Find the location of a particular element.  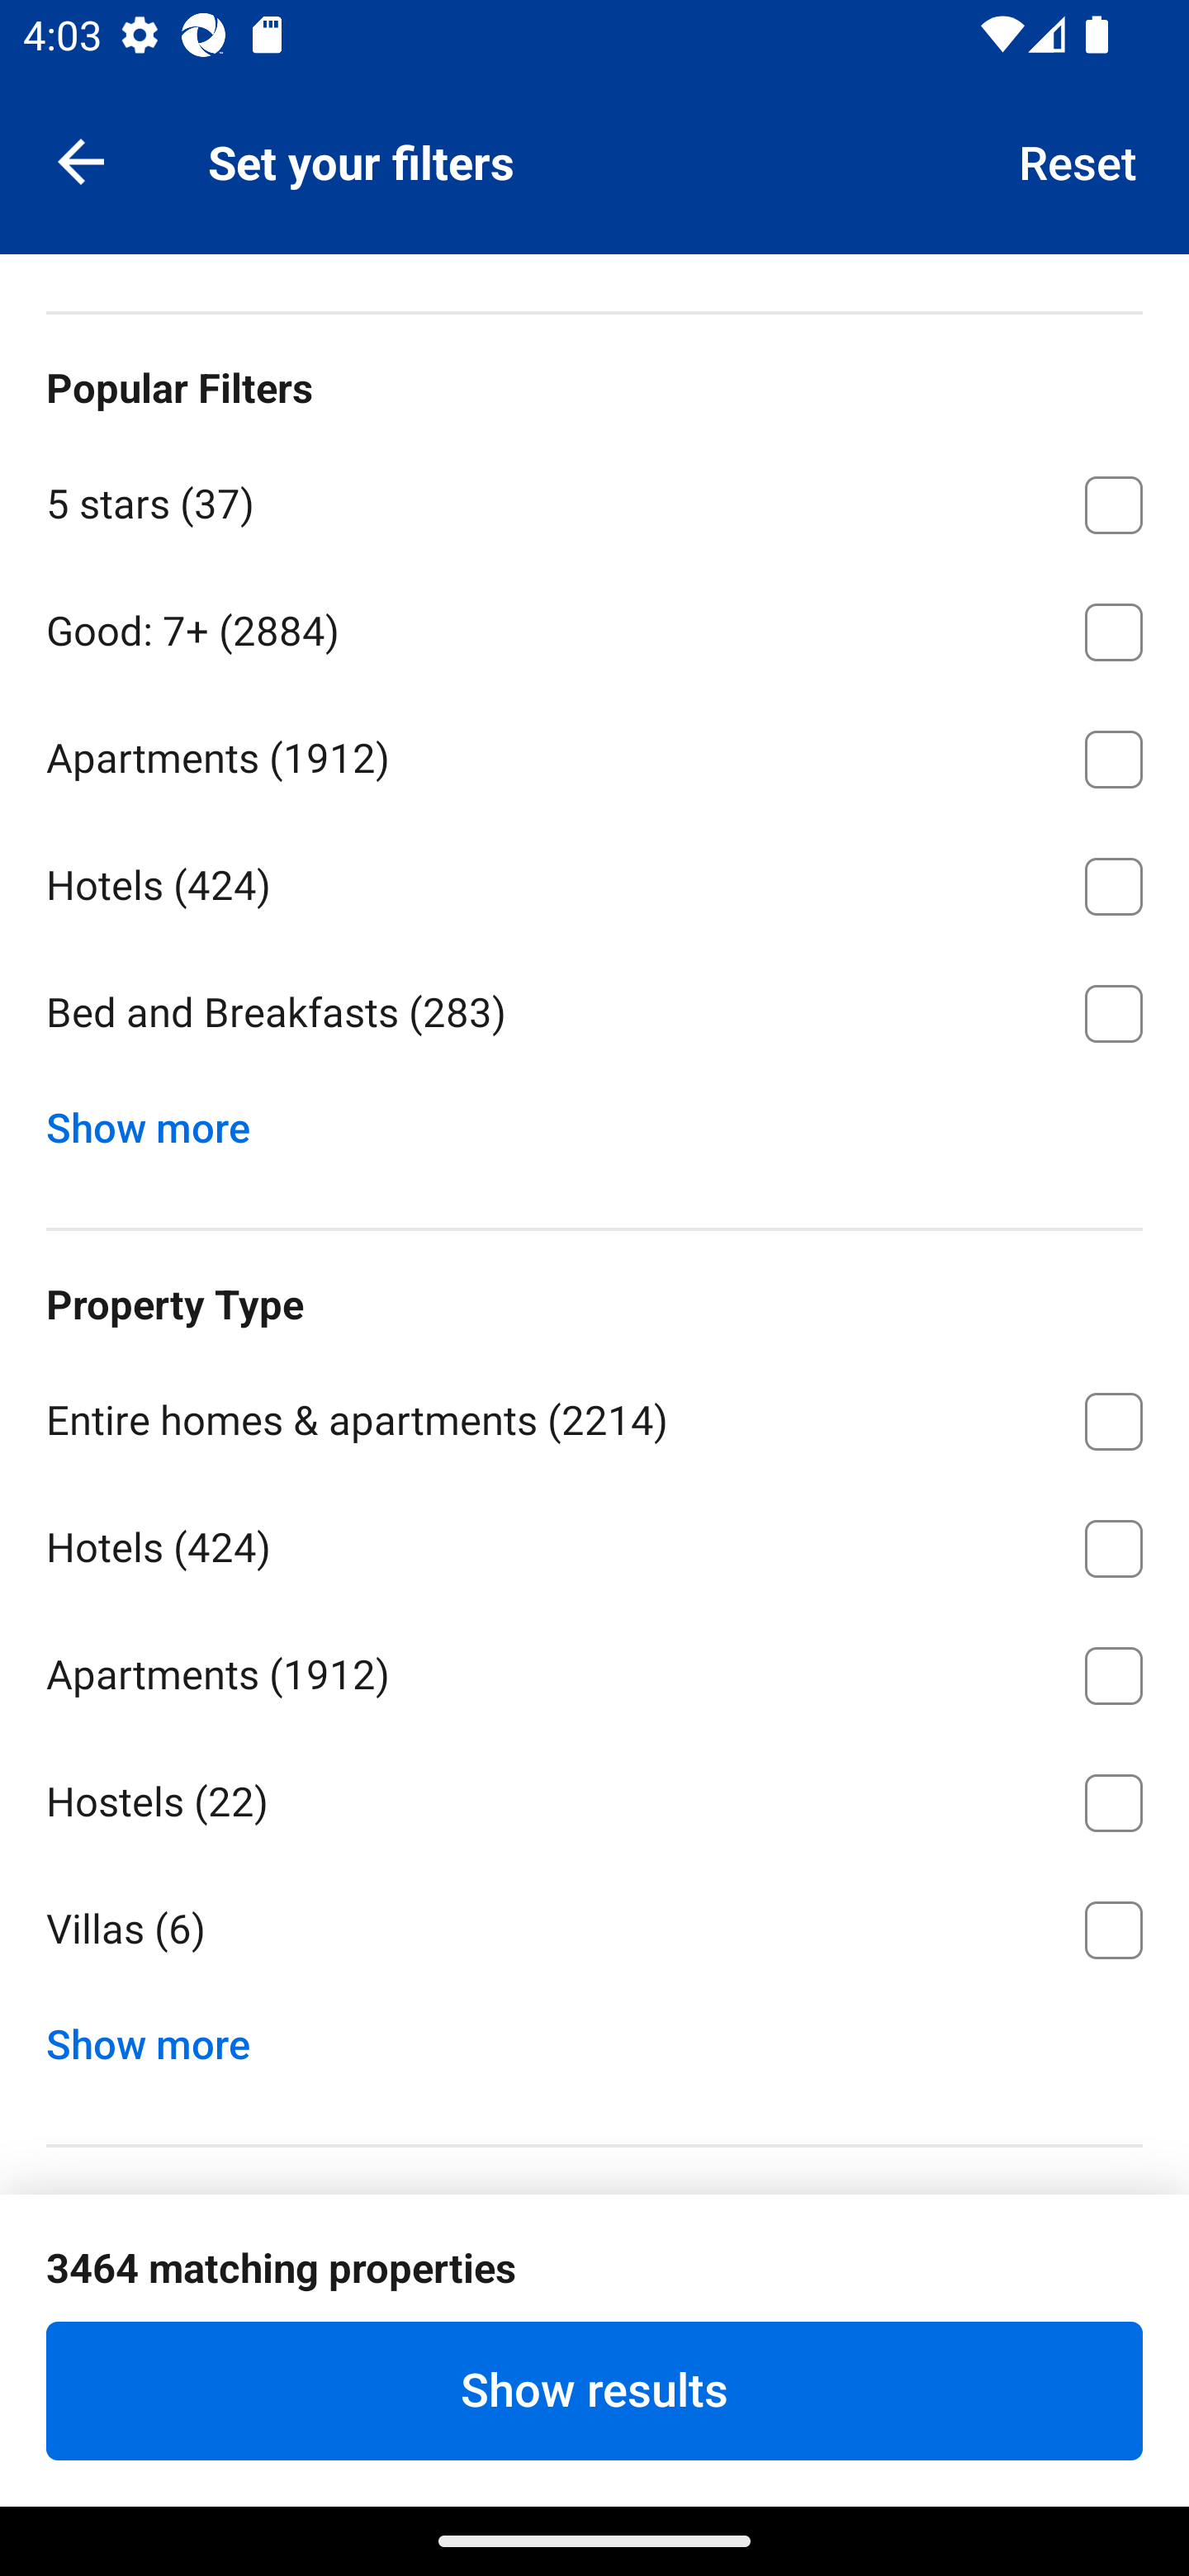

Hostels ⁦(22) is located at coordinates (594, 1797).